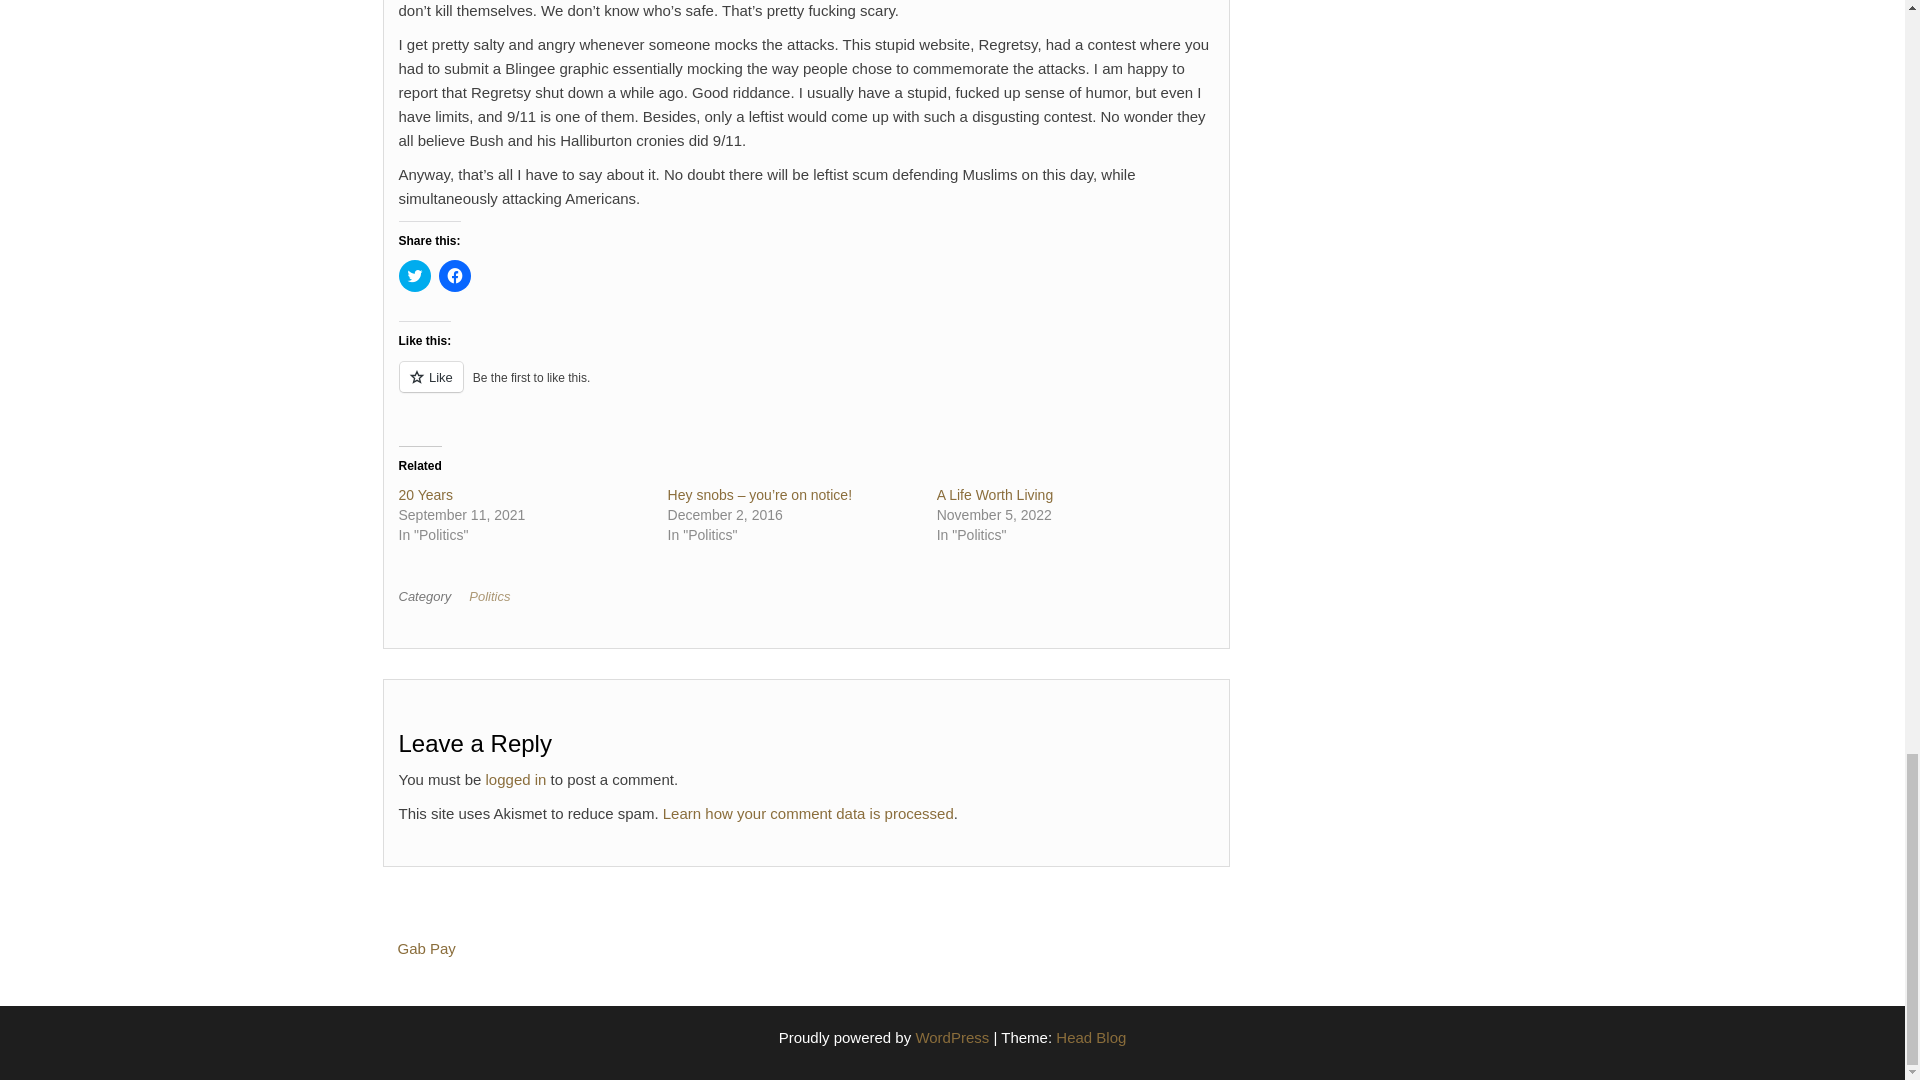 This screenshot has width=1920, height=1080. Describe the element at coordinates (454, 276) in the screenshot. I see `Click to share on Facebook` at that location.